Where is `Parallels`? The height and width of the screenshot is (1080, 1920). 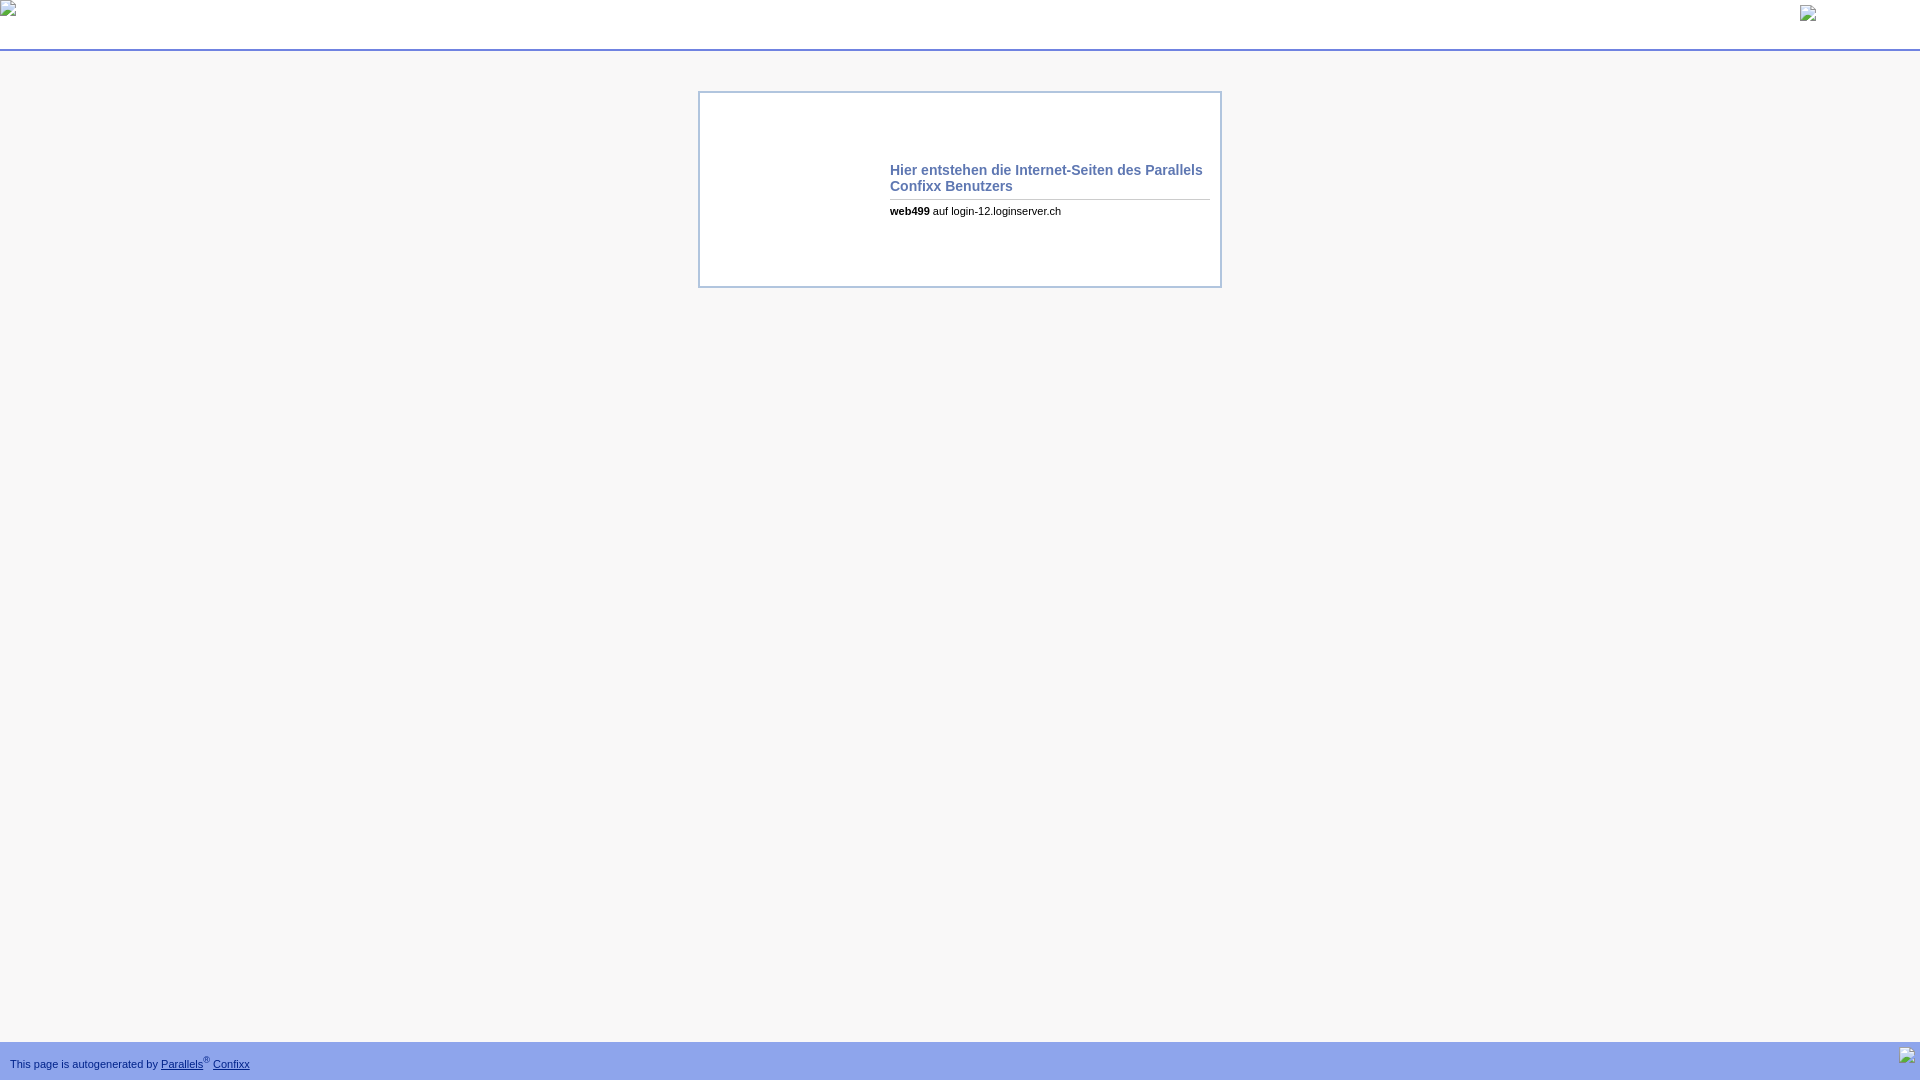 Parallels is located at coordinates (182, 1064).